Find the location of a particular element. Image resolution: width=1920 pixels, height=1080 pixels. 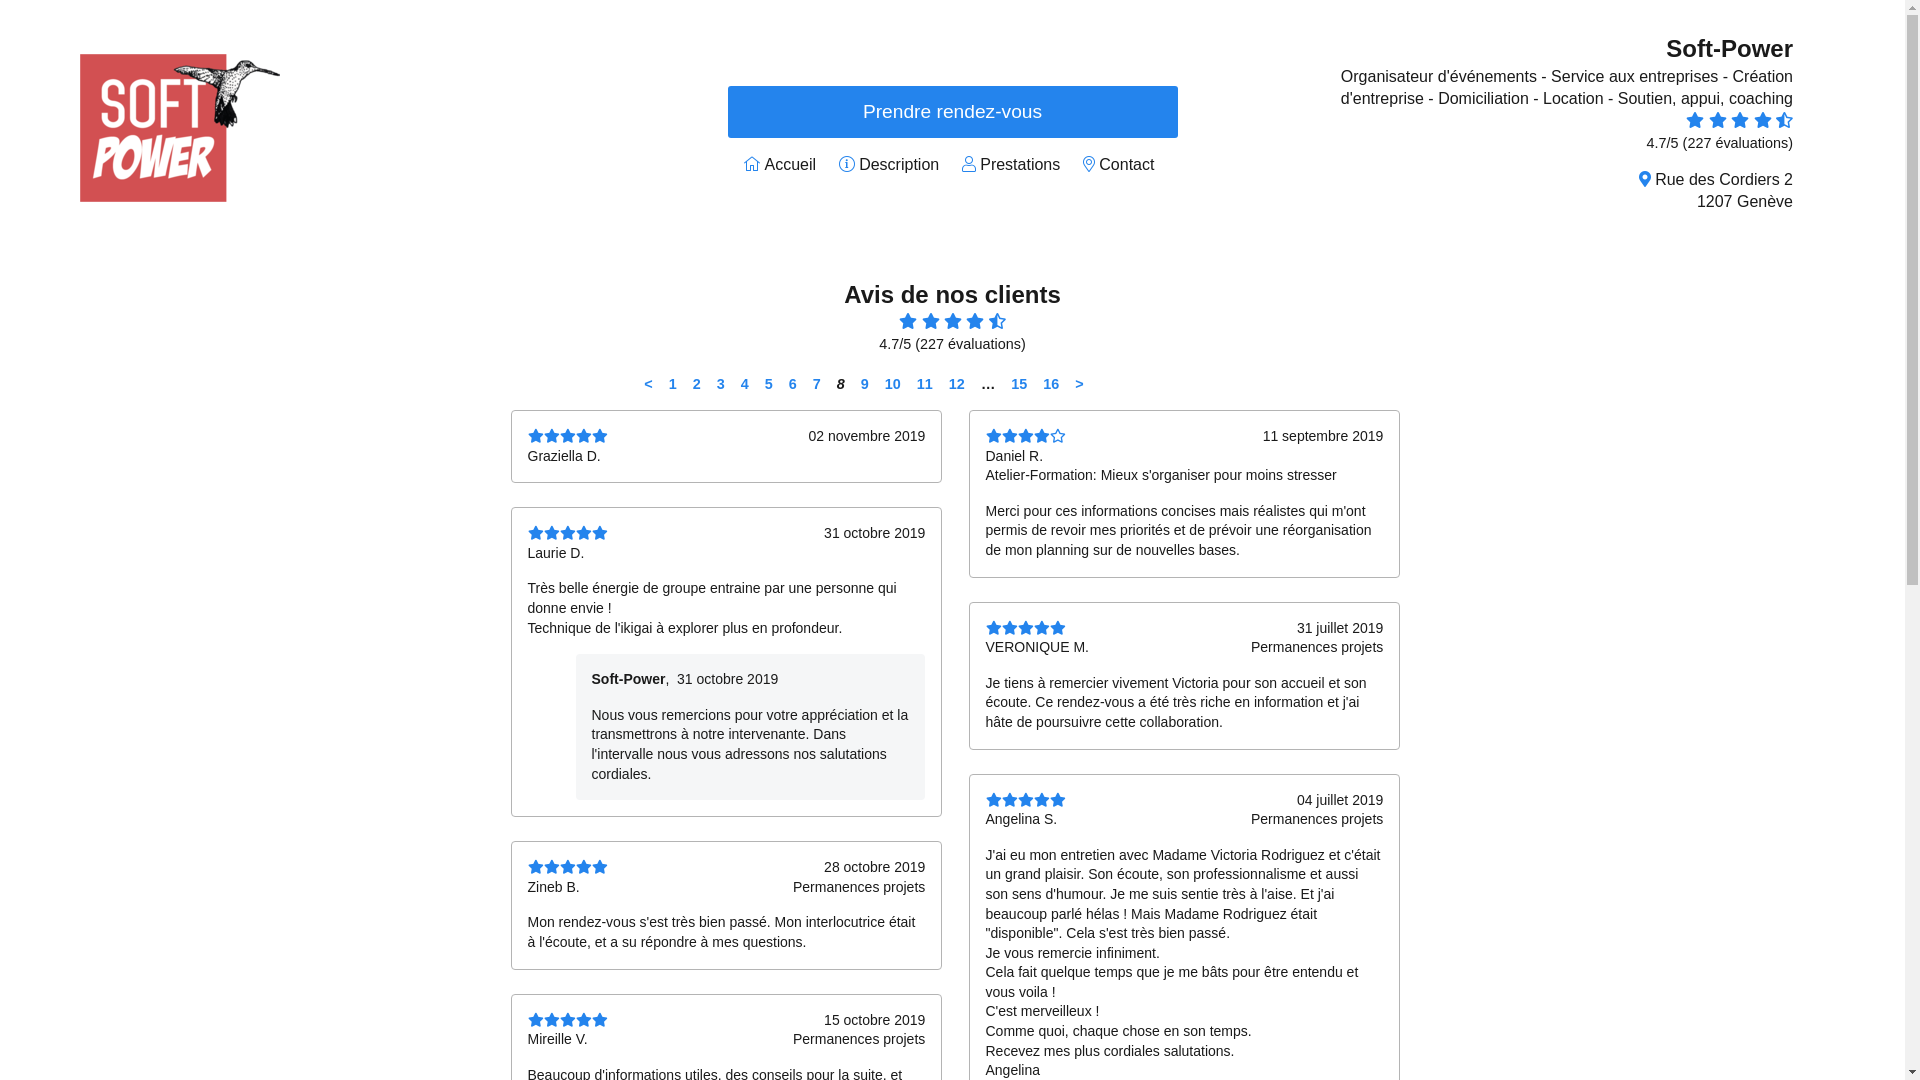

Description is located at coordinates (899, 164).